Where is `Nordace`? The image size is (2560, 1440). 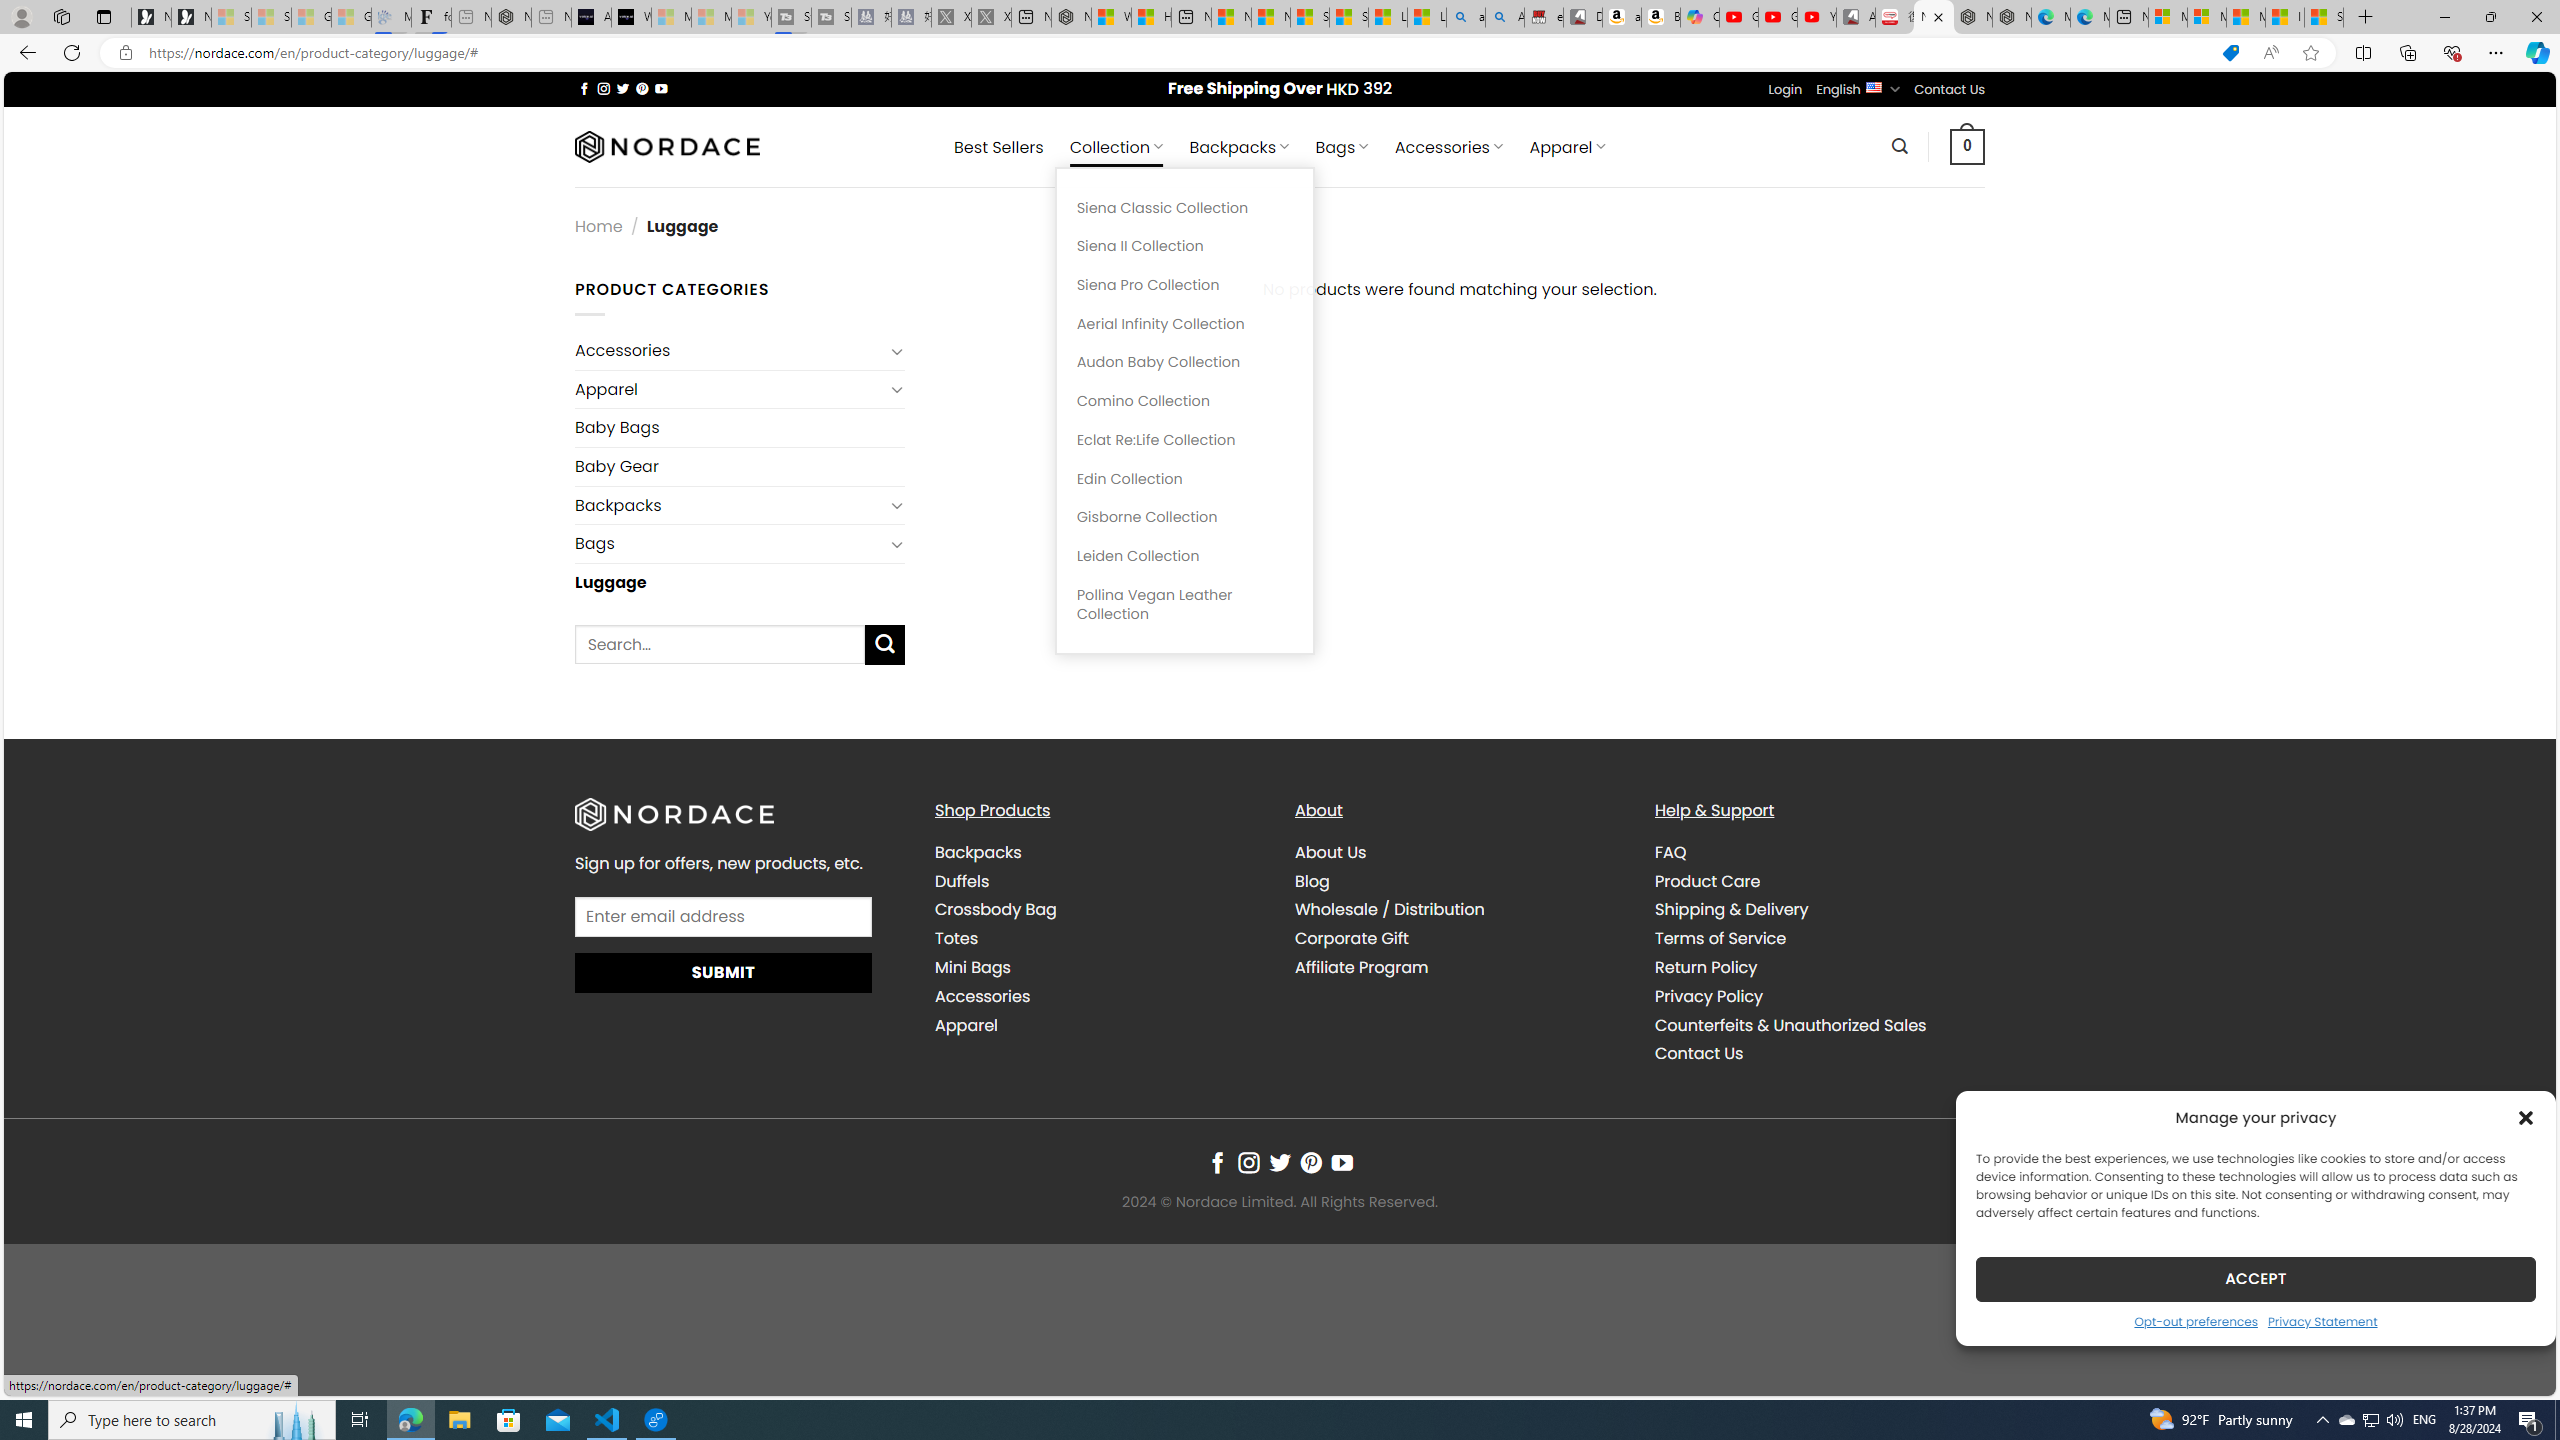
Nordace is located at coordinates (668, 146).